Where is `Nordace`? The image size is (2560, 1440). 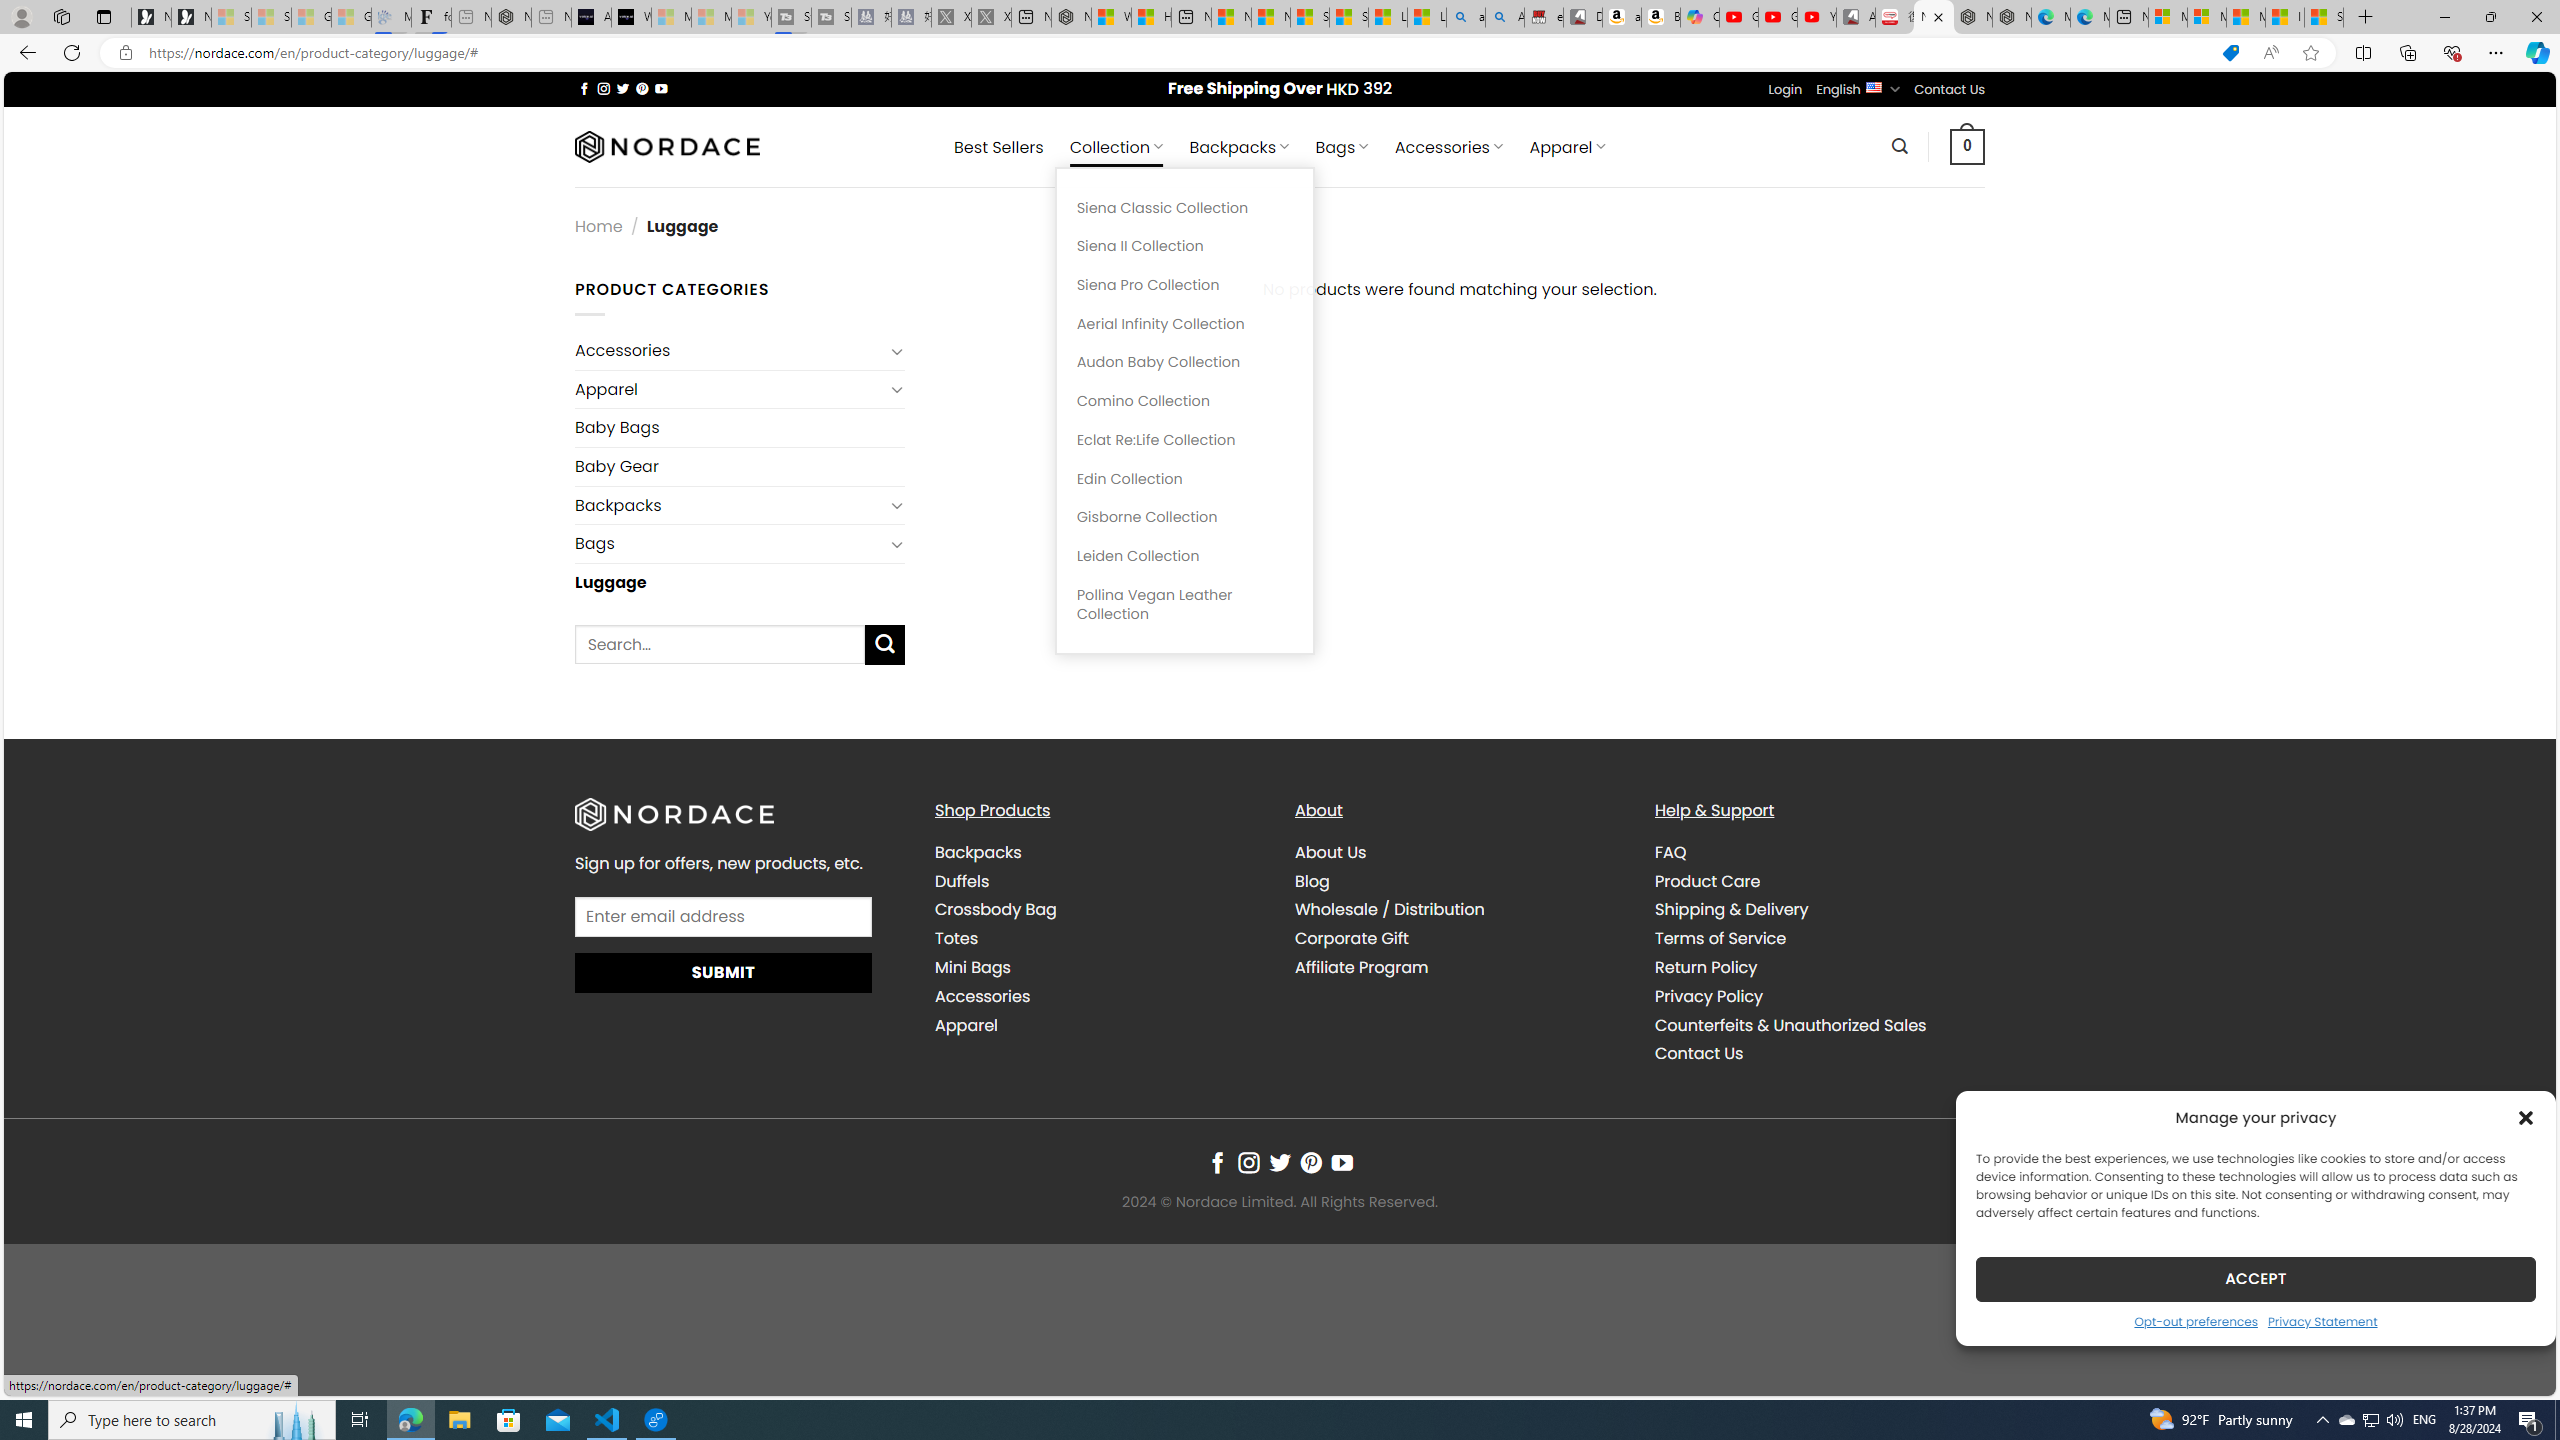
Nordace is located at coordinates (668, 146).